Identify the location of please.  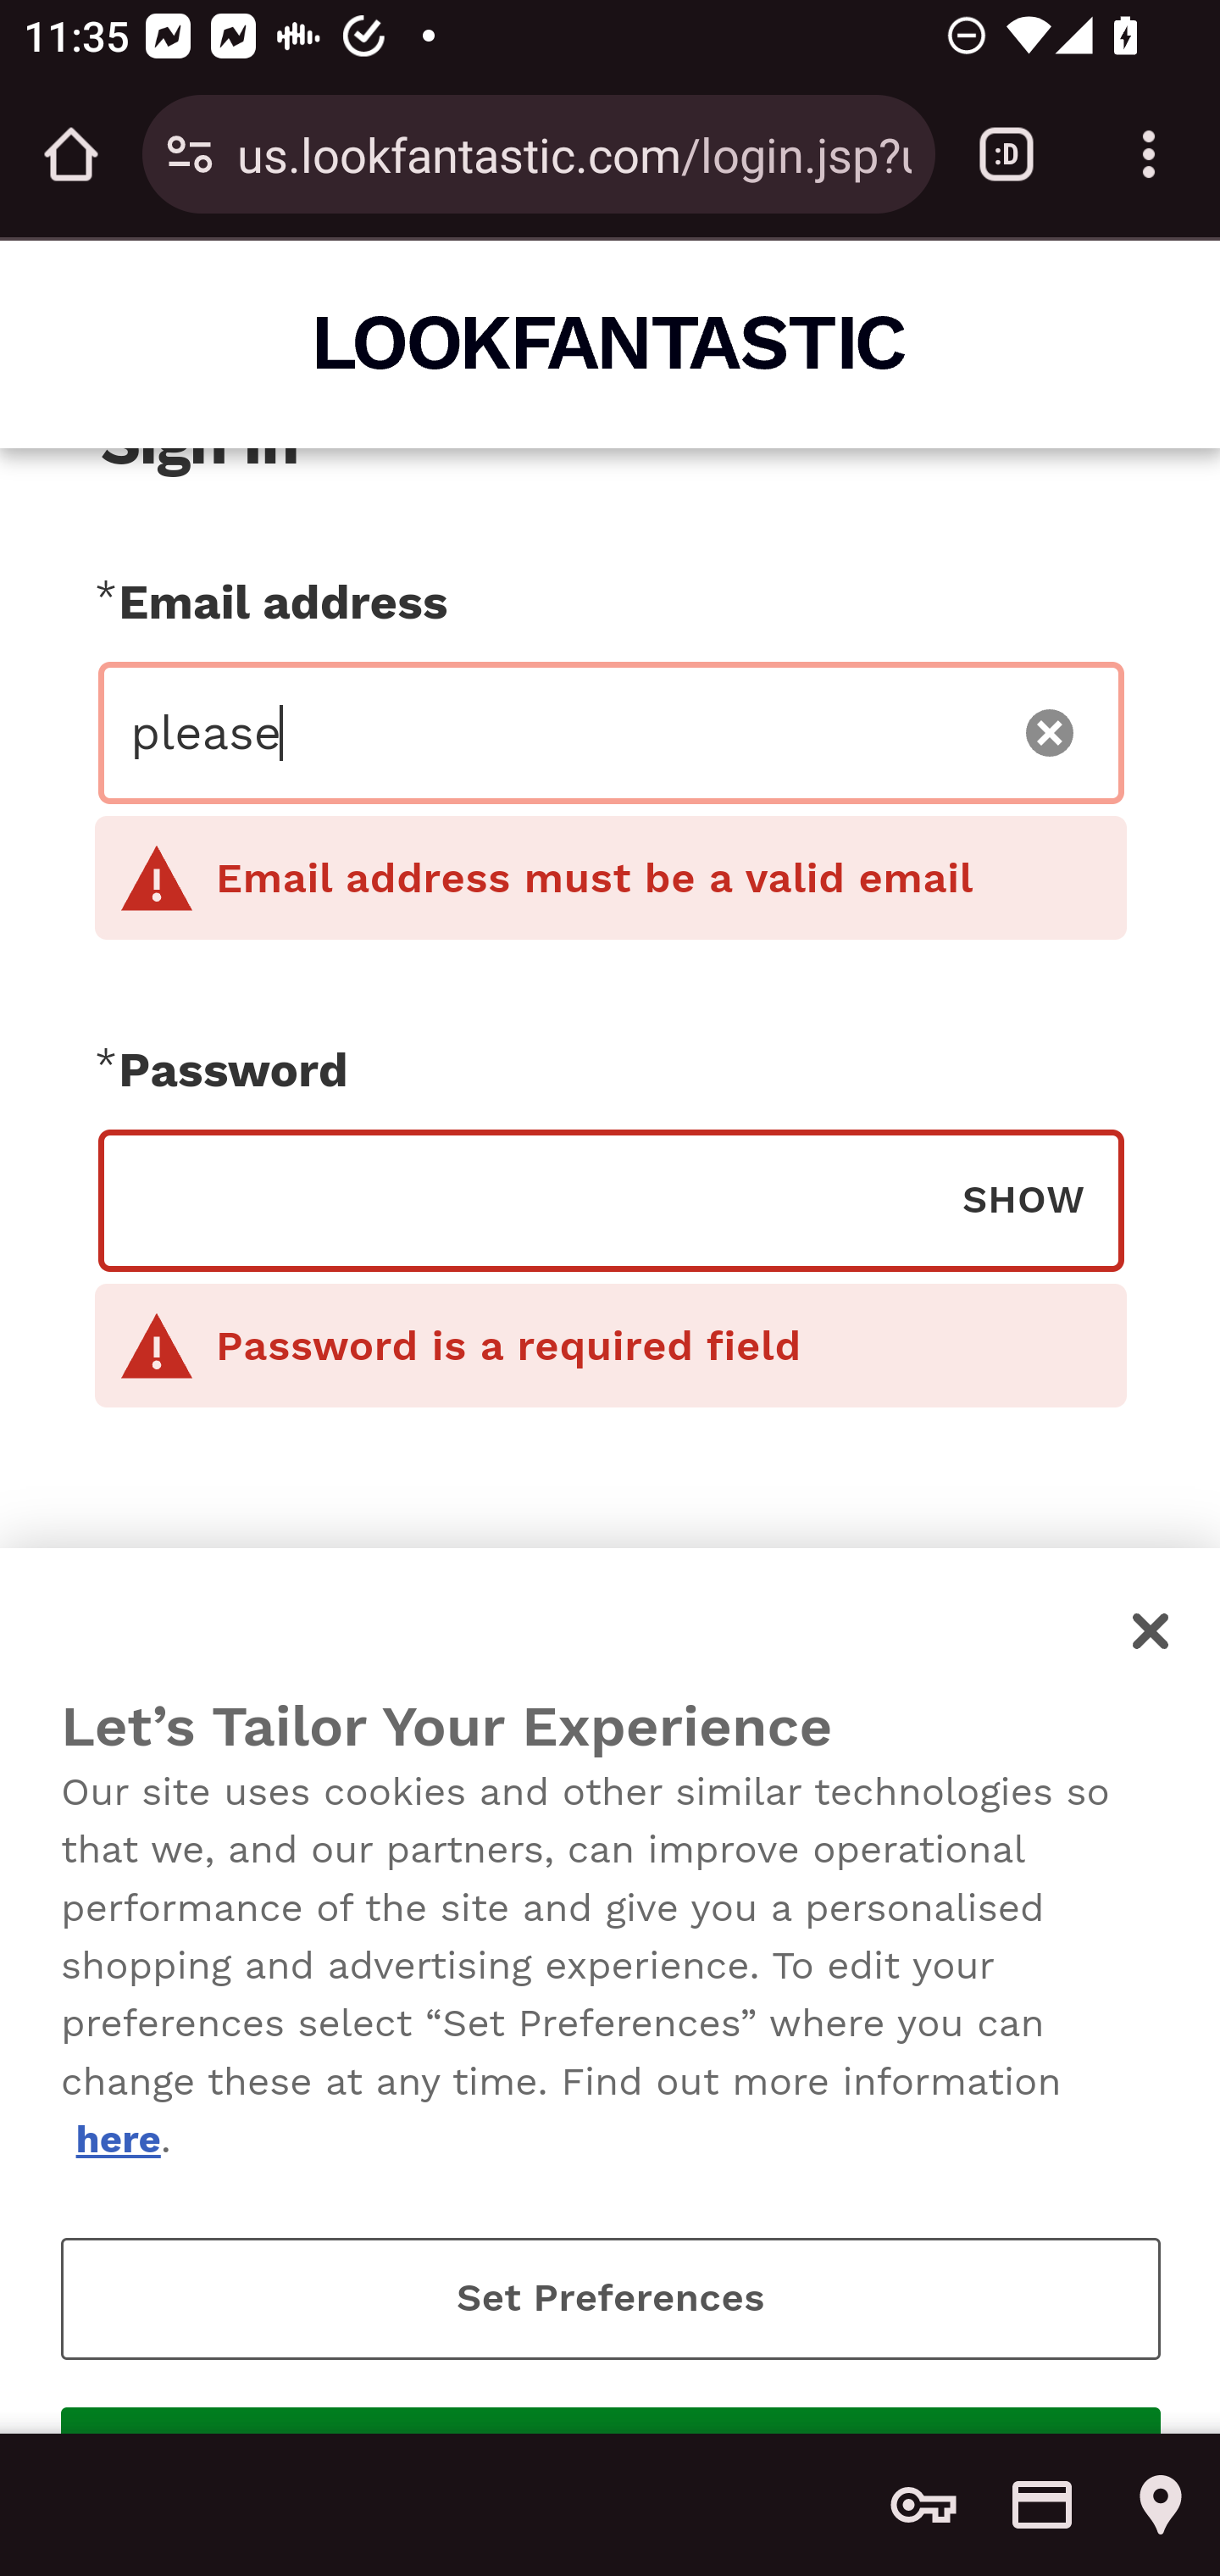
(557, 732).